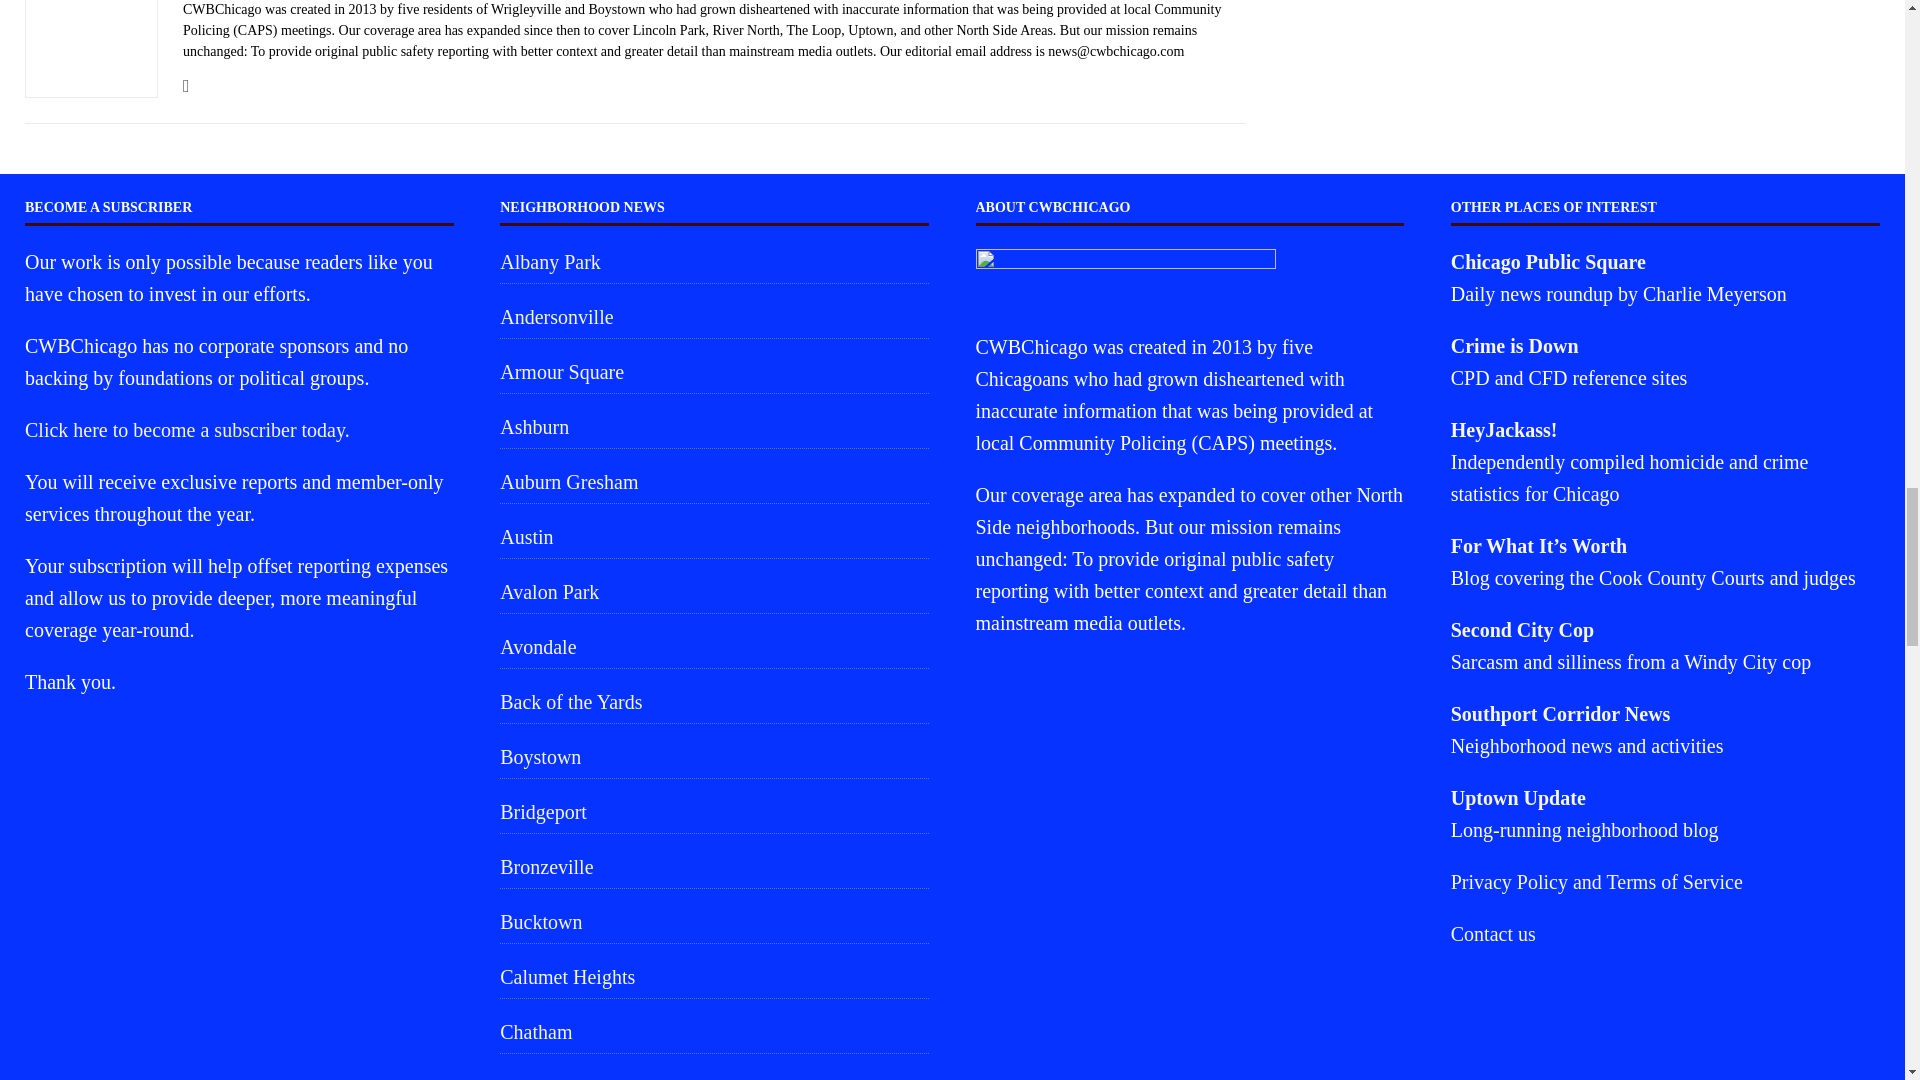 The height and width of the screenshot is (1080, 1920). Describe the element at coordinates (714, 264) in the screenshot. I see `Albany Park` at that location.